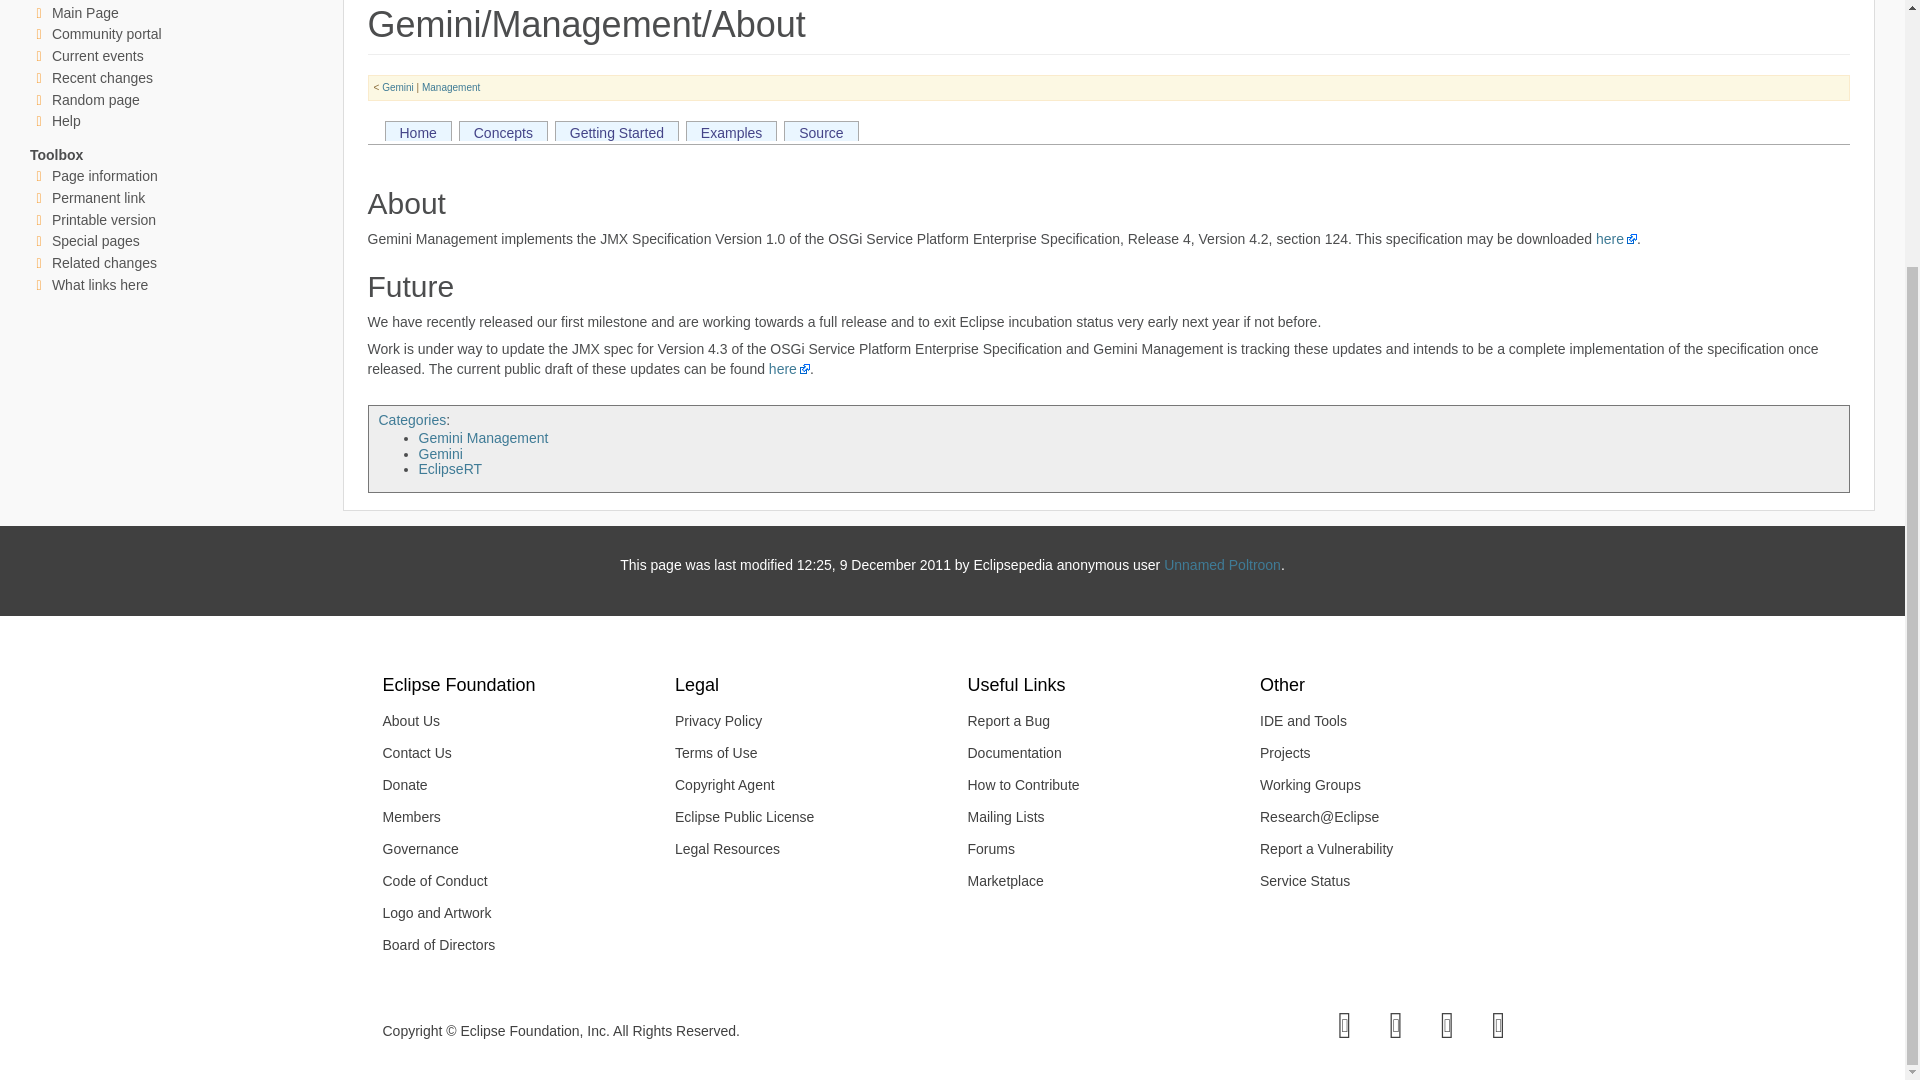  Describe the element at coordinates (106, 34) in the screenshot. I see `About the project, what you can do, where to find things` at that location.